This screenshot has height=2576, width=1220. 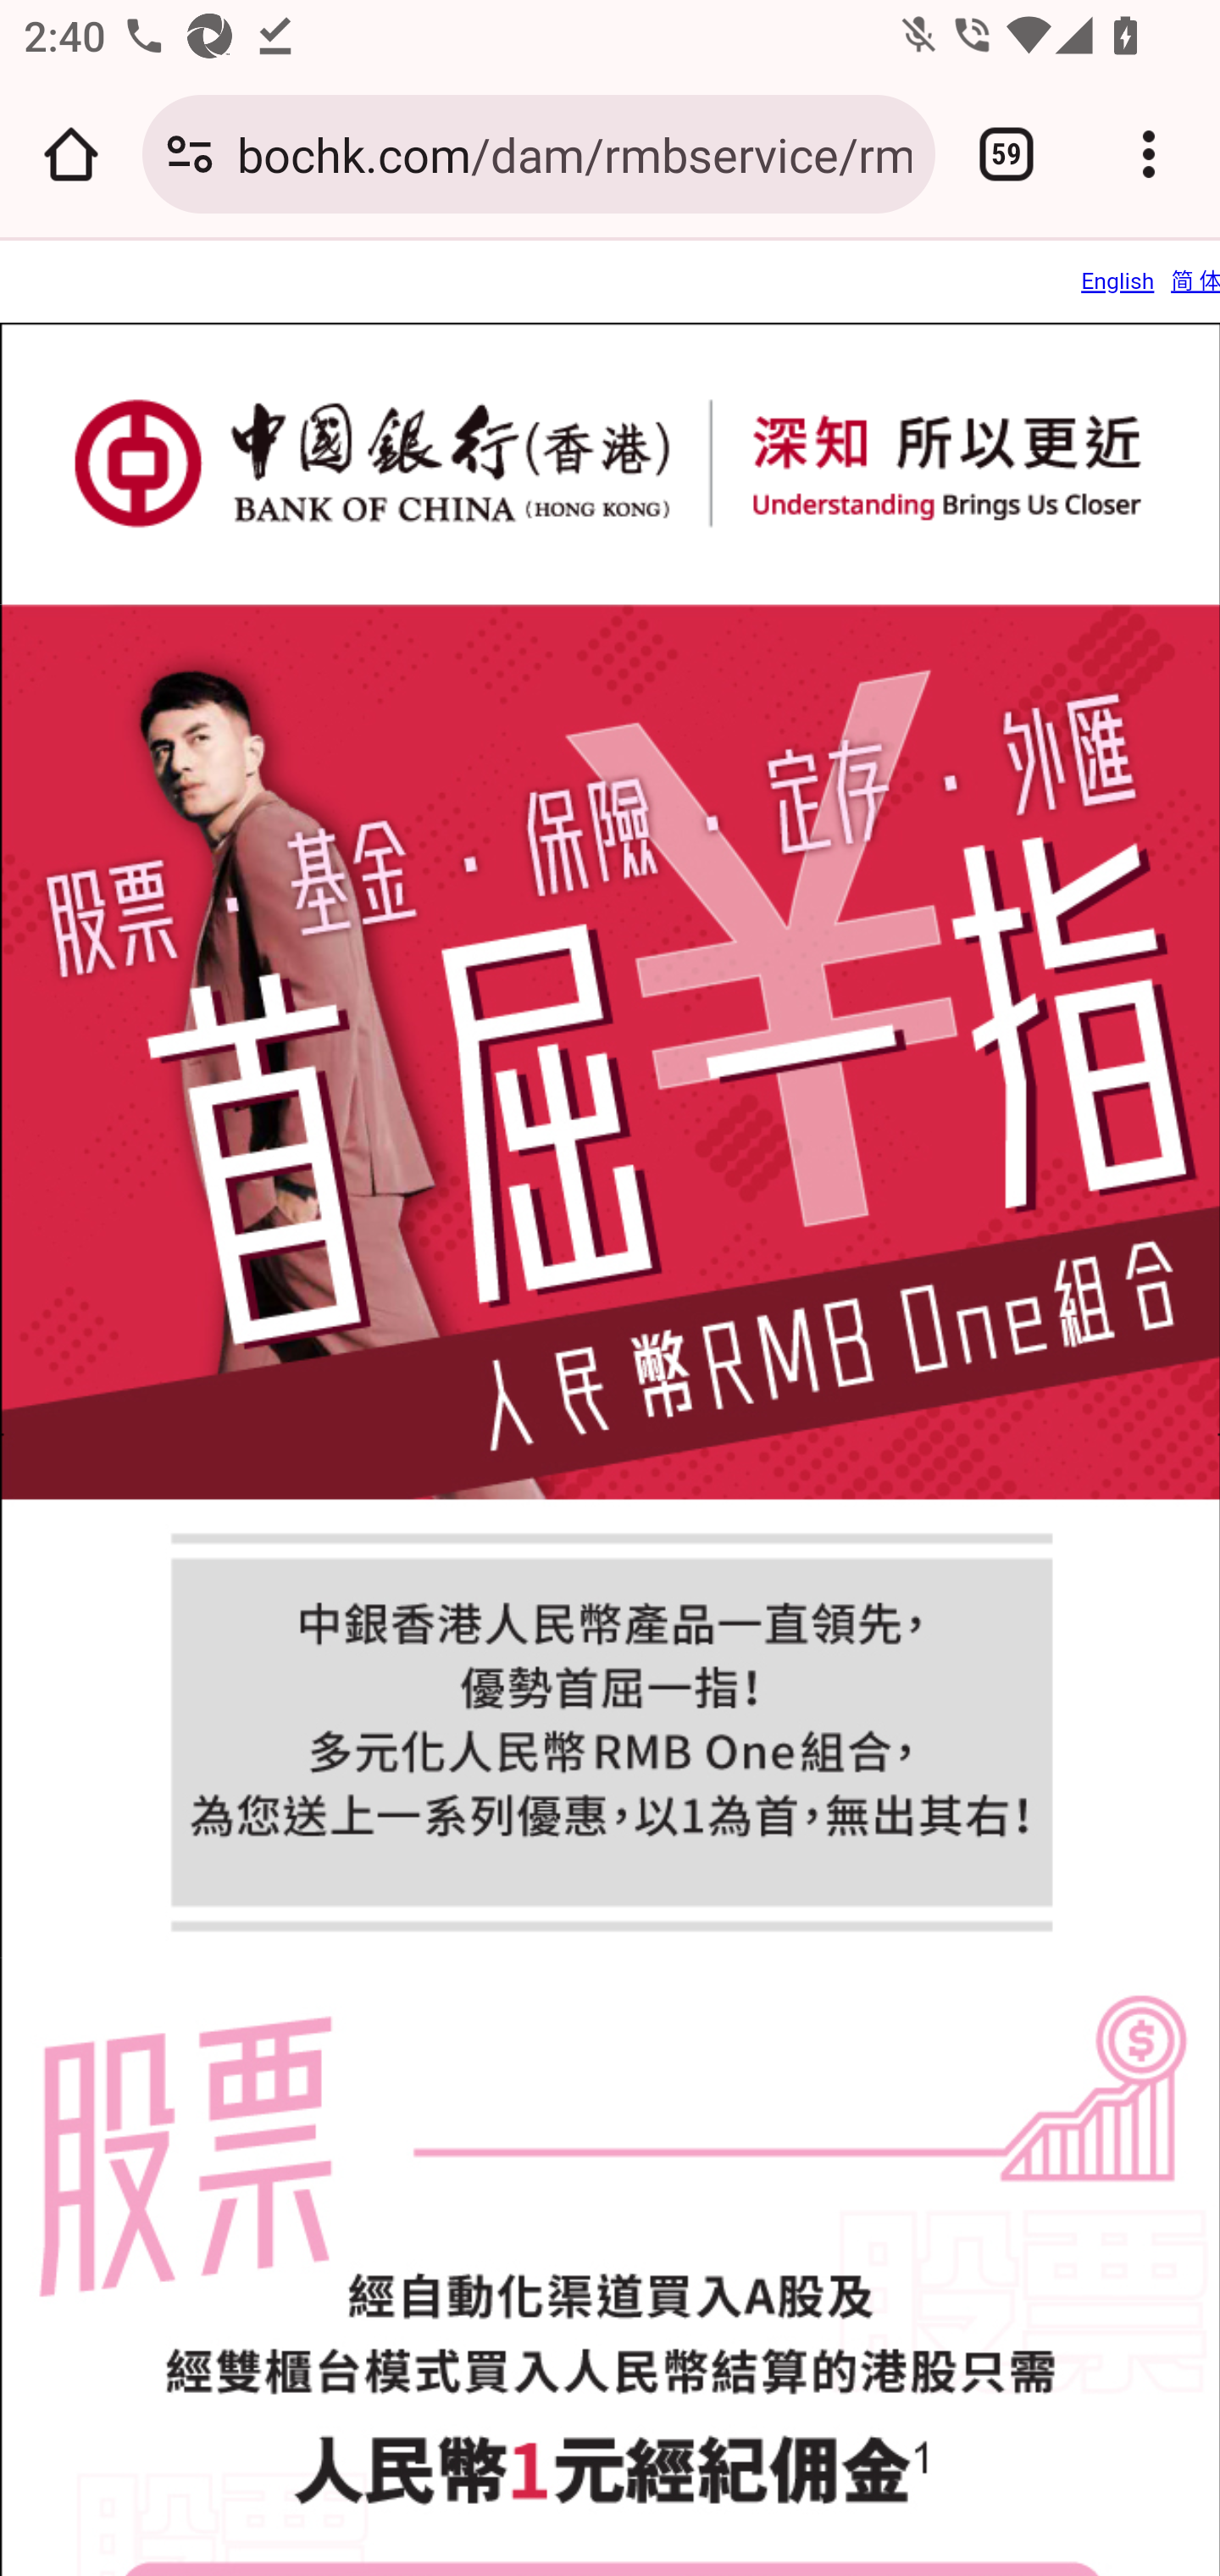 I want to click on English, so click(x=1117, y=280).